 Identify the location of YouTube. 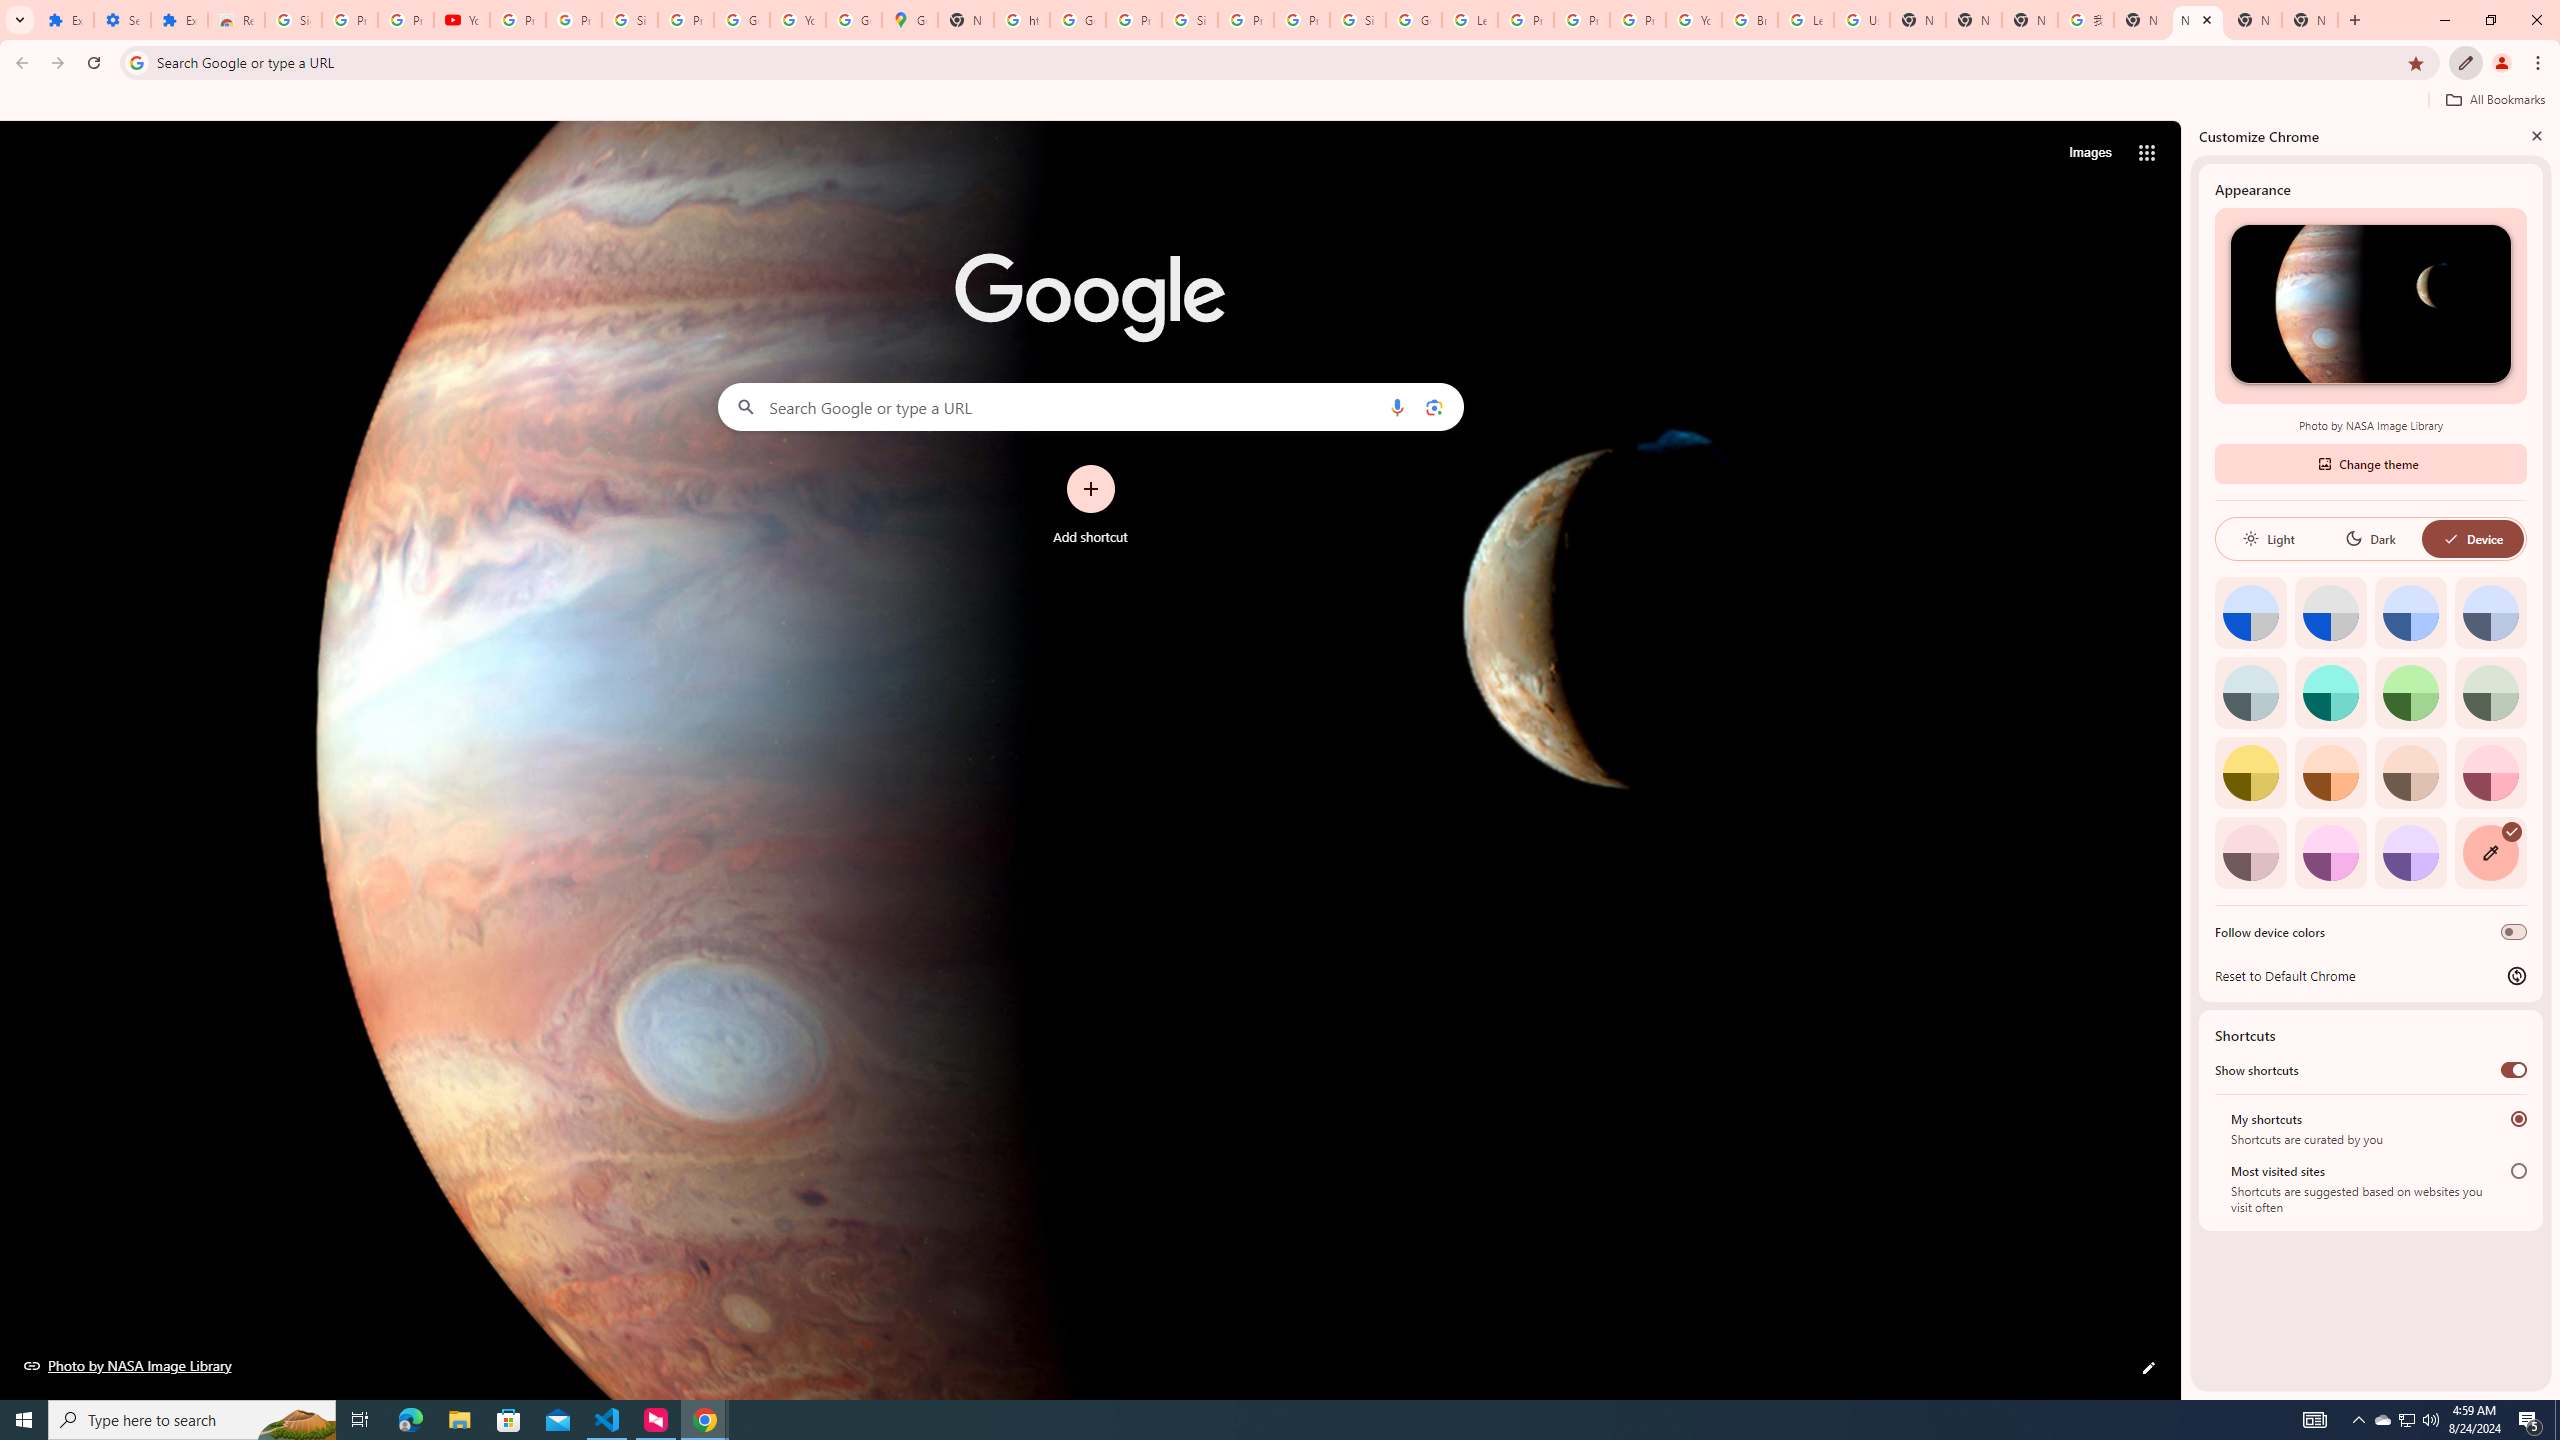
(462, 20).